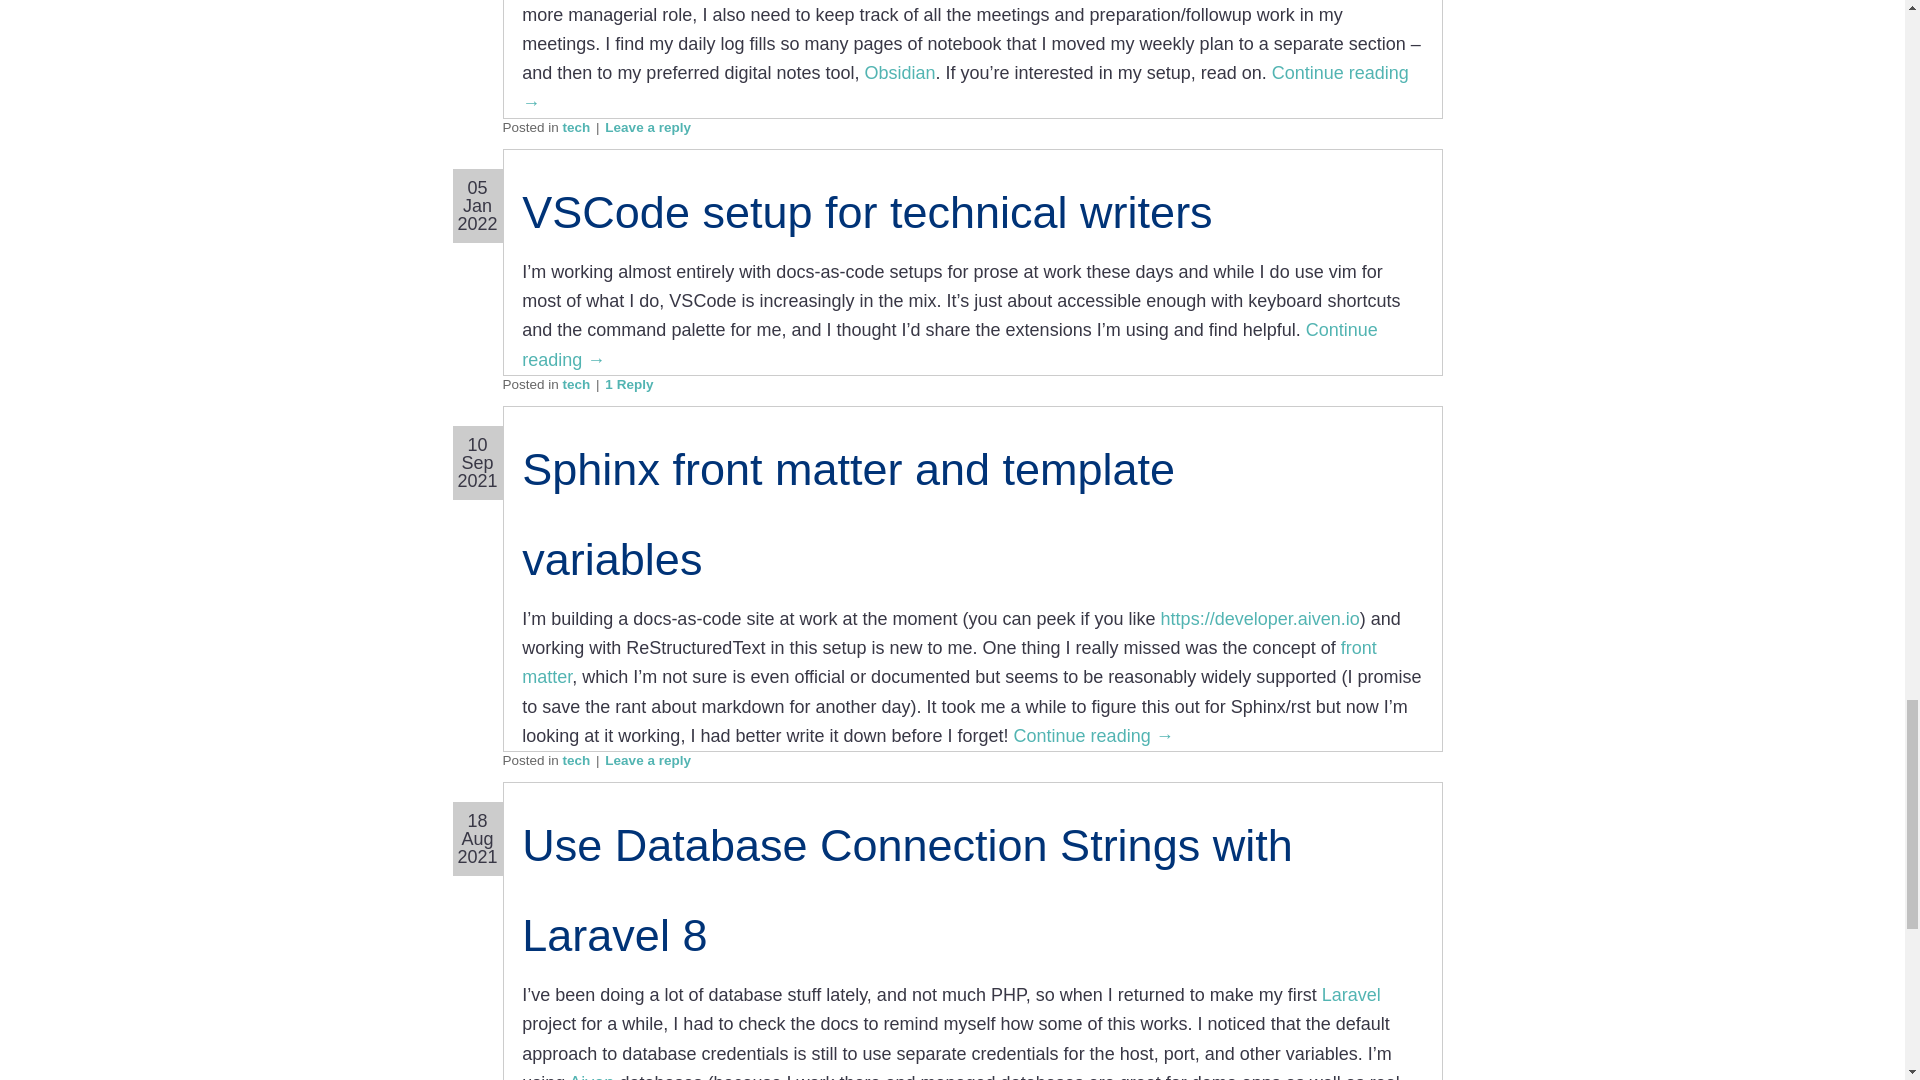  I want to click on Permalink to Sphinx front matter and template variables, so click(848, 514).